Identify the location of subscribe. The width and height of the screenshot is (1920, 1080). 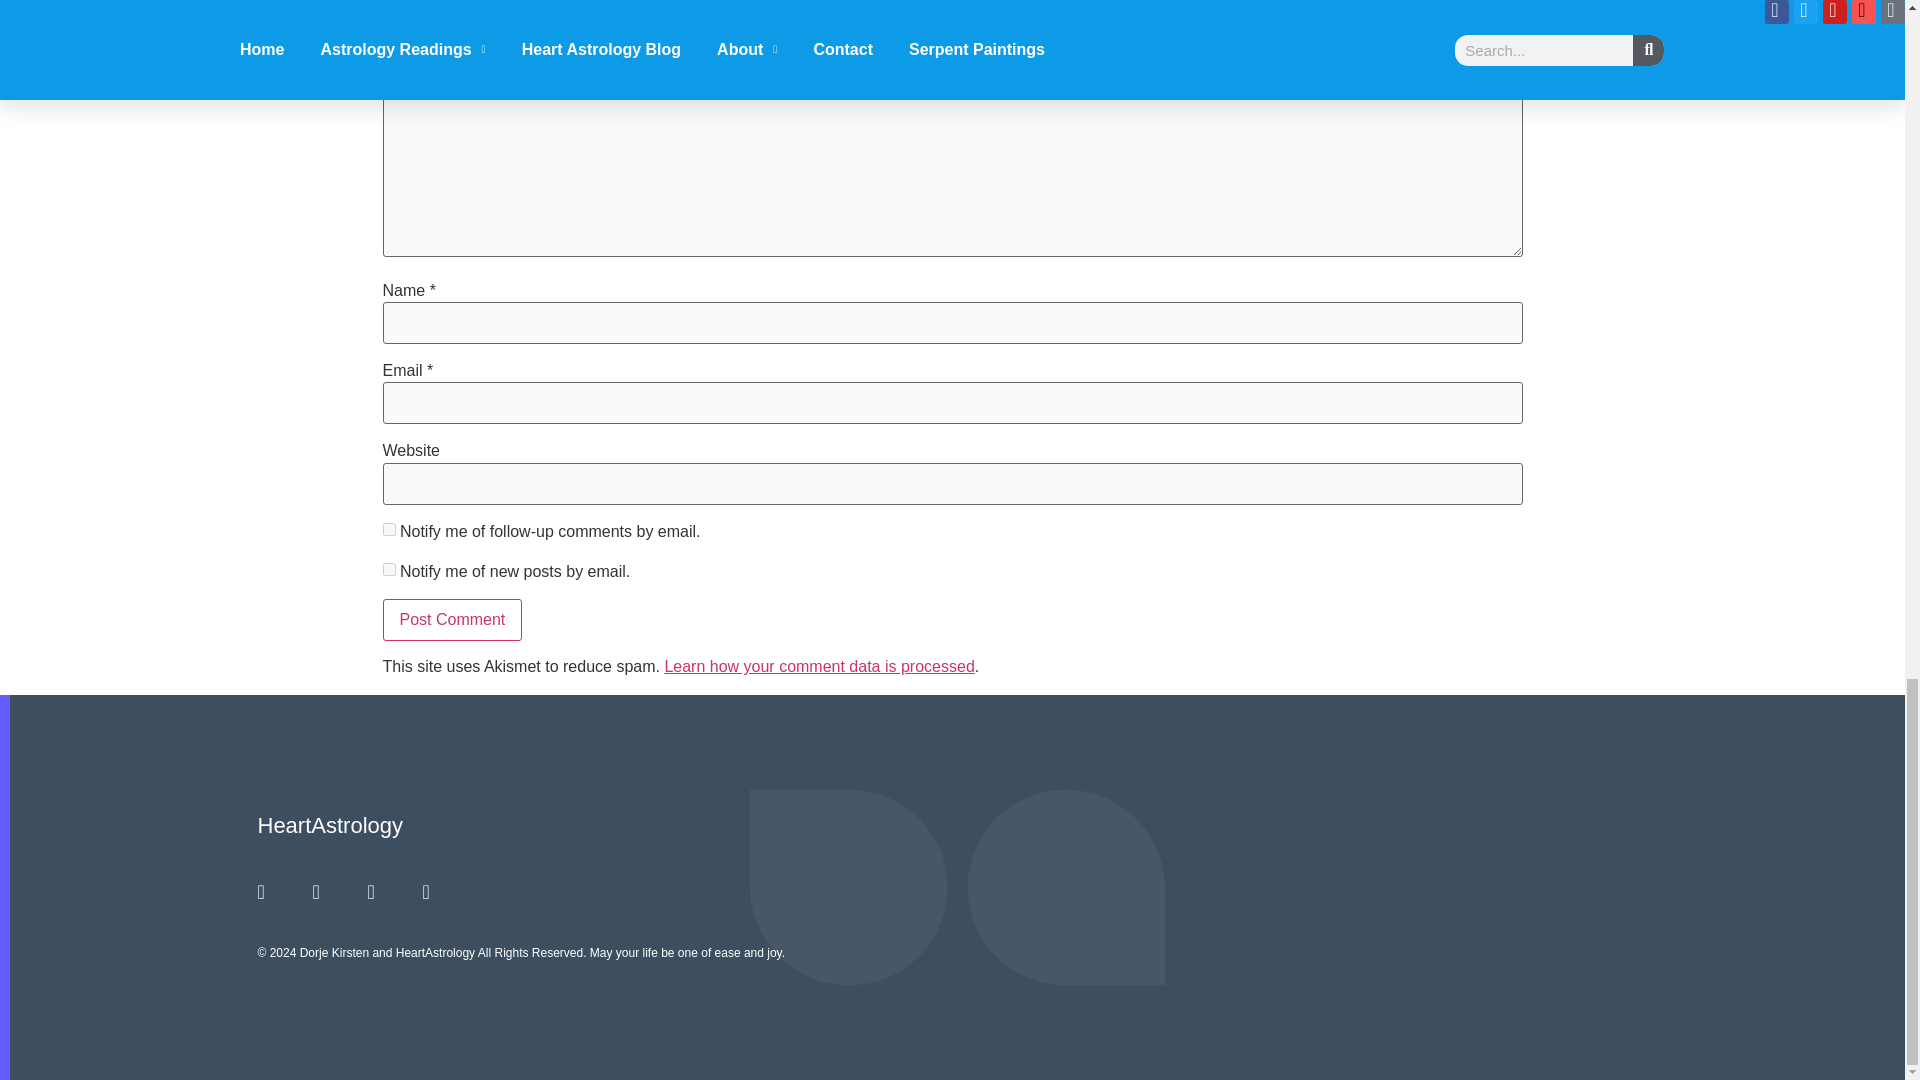
(388, 568).